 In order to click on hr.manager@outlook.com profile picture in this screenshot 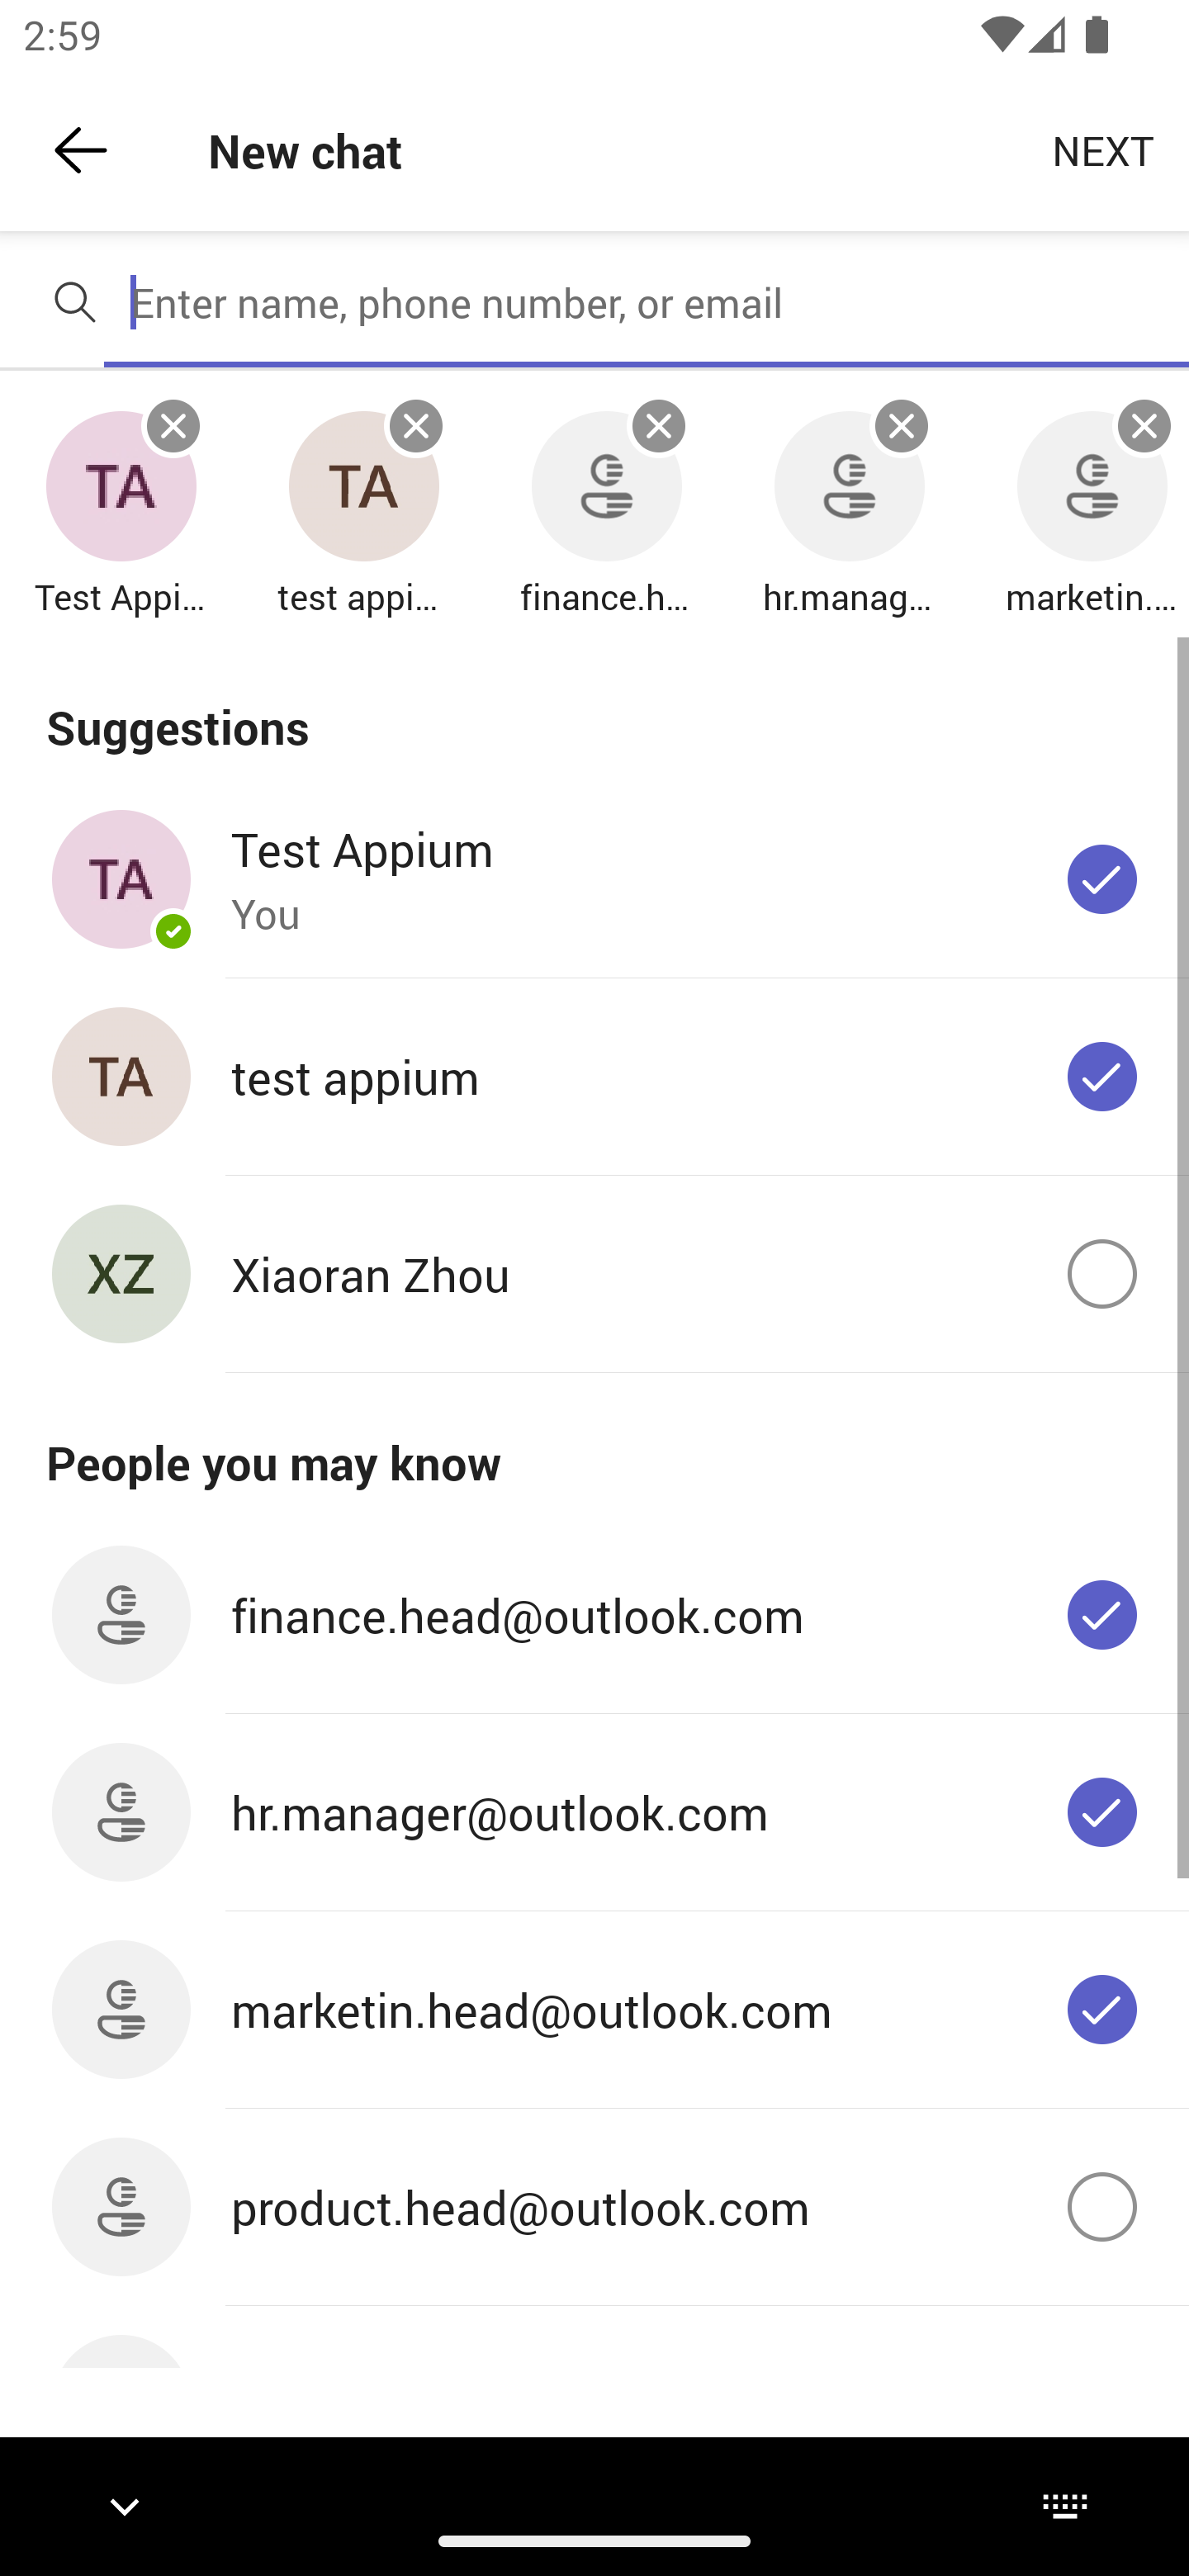, I will do `click(849, 487)`.